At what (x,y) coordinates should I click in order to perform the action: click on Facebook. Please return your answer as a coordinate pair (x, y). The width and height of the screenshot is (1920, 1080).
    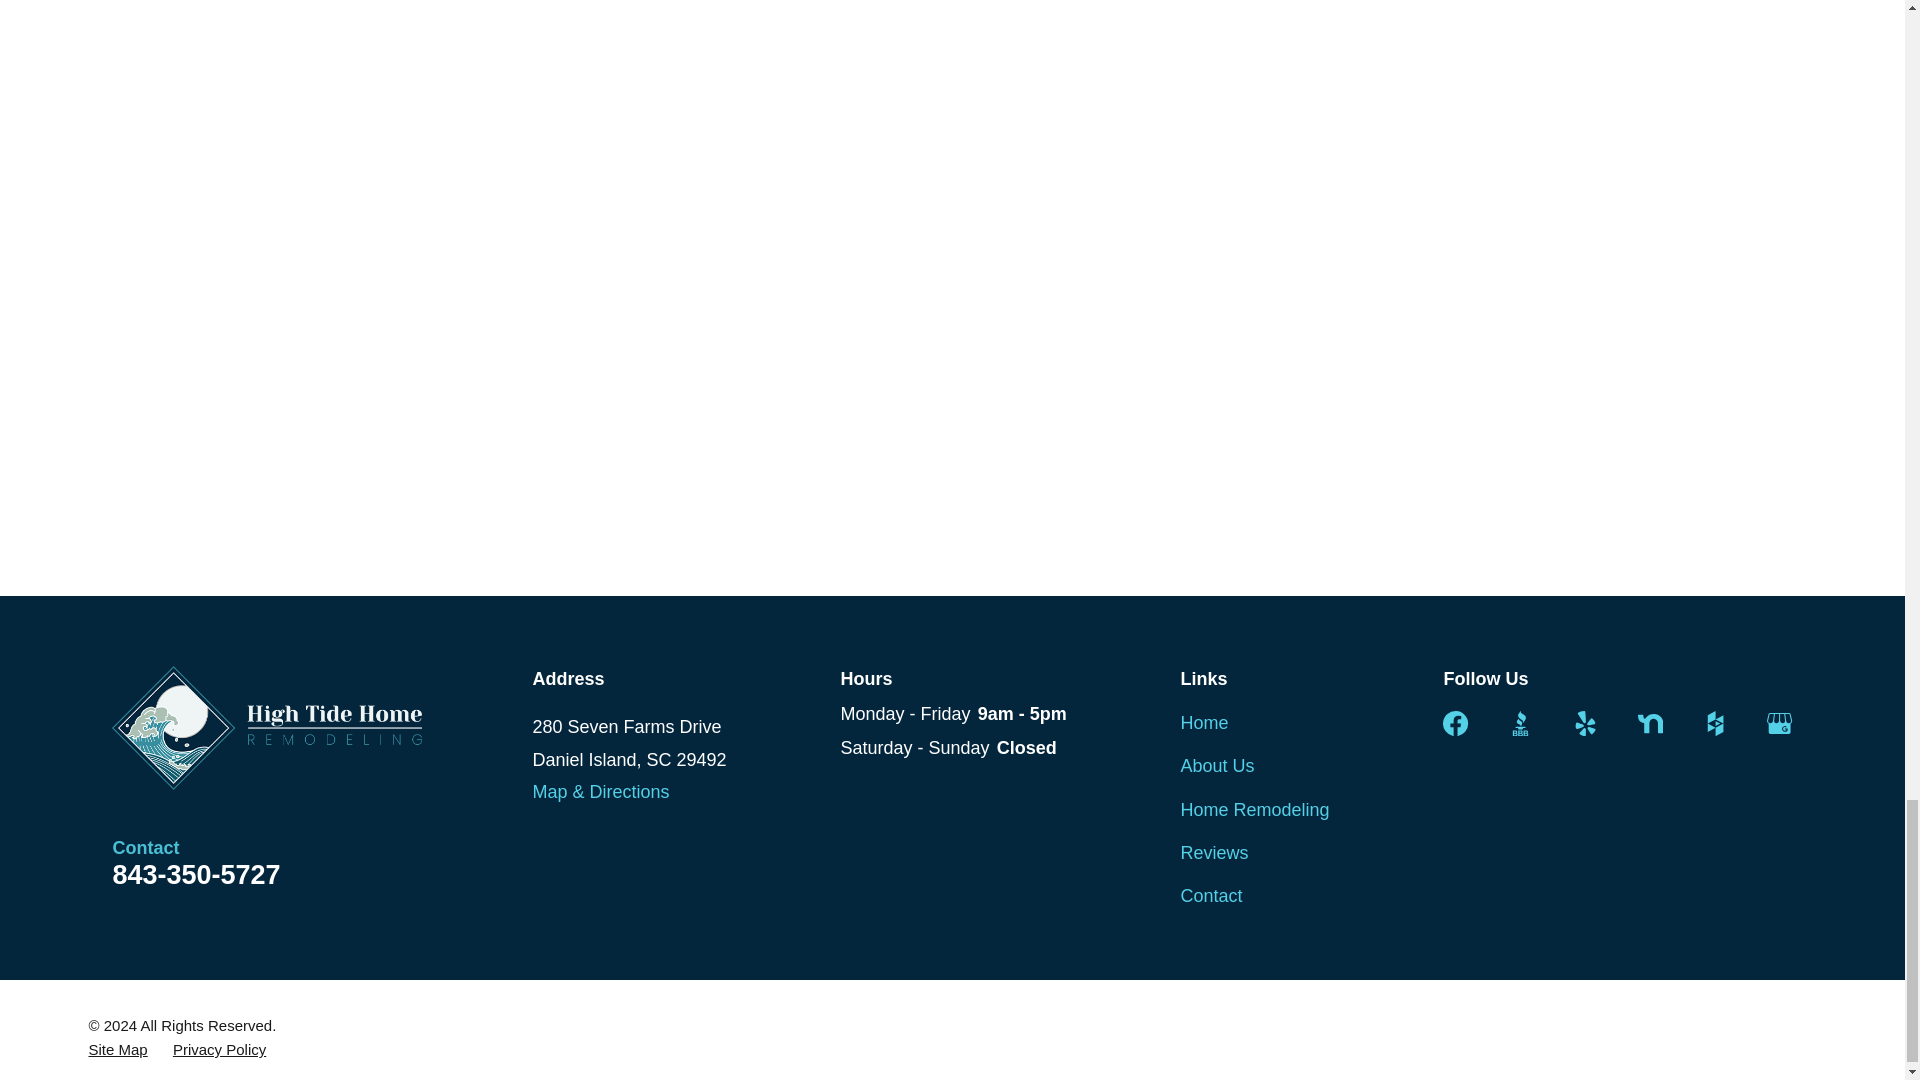
    Looking at the image, I should click on (1456, 722).